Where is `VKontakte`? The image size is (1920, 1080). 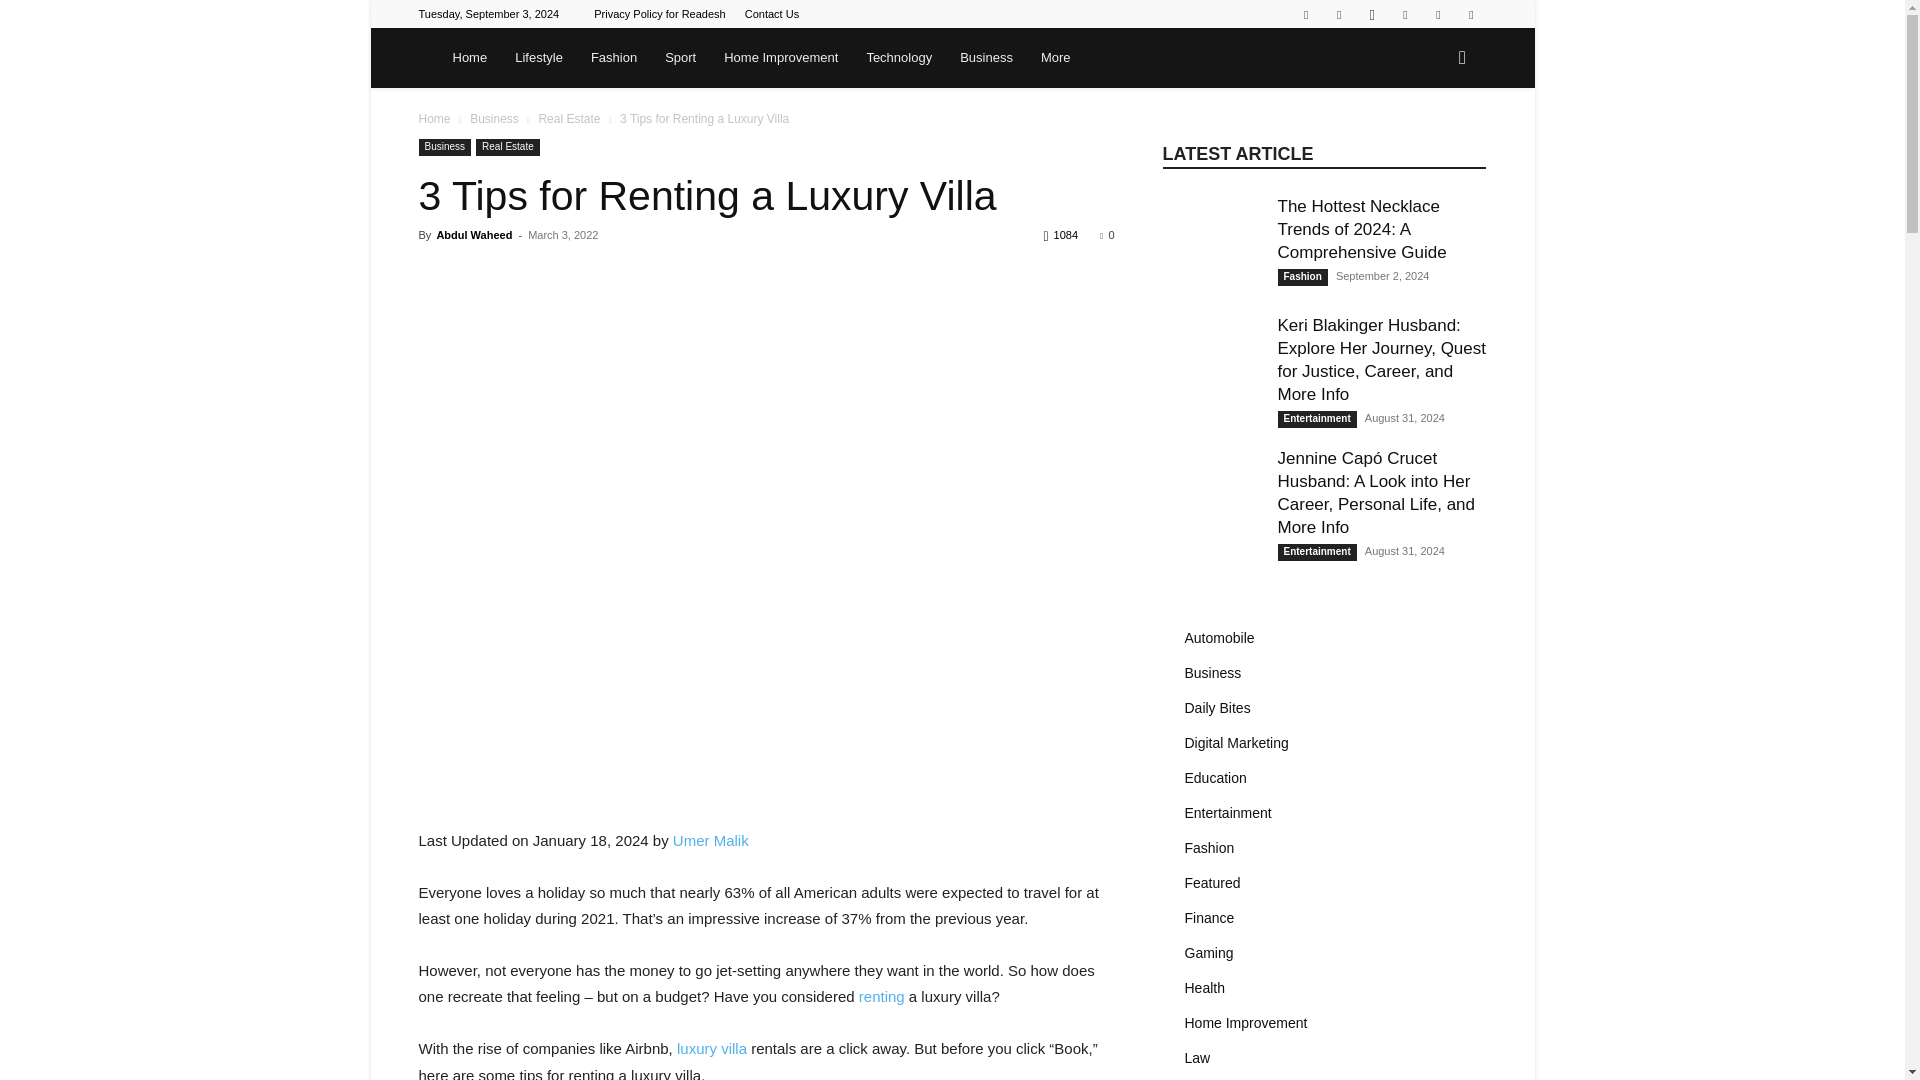 VKontakte is located at coordinates (1470, 14).